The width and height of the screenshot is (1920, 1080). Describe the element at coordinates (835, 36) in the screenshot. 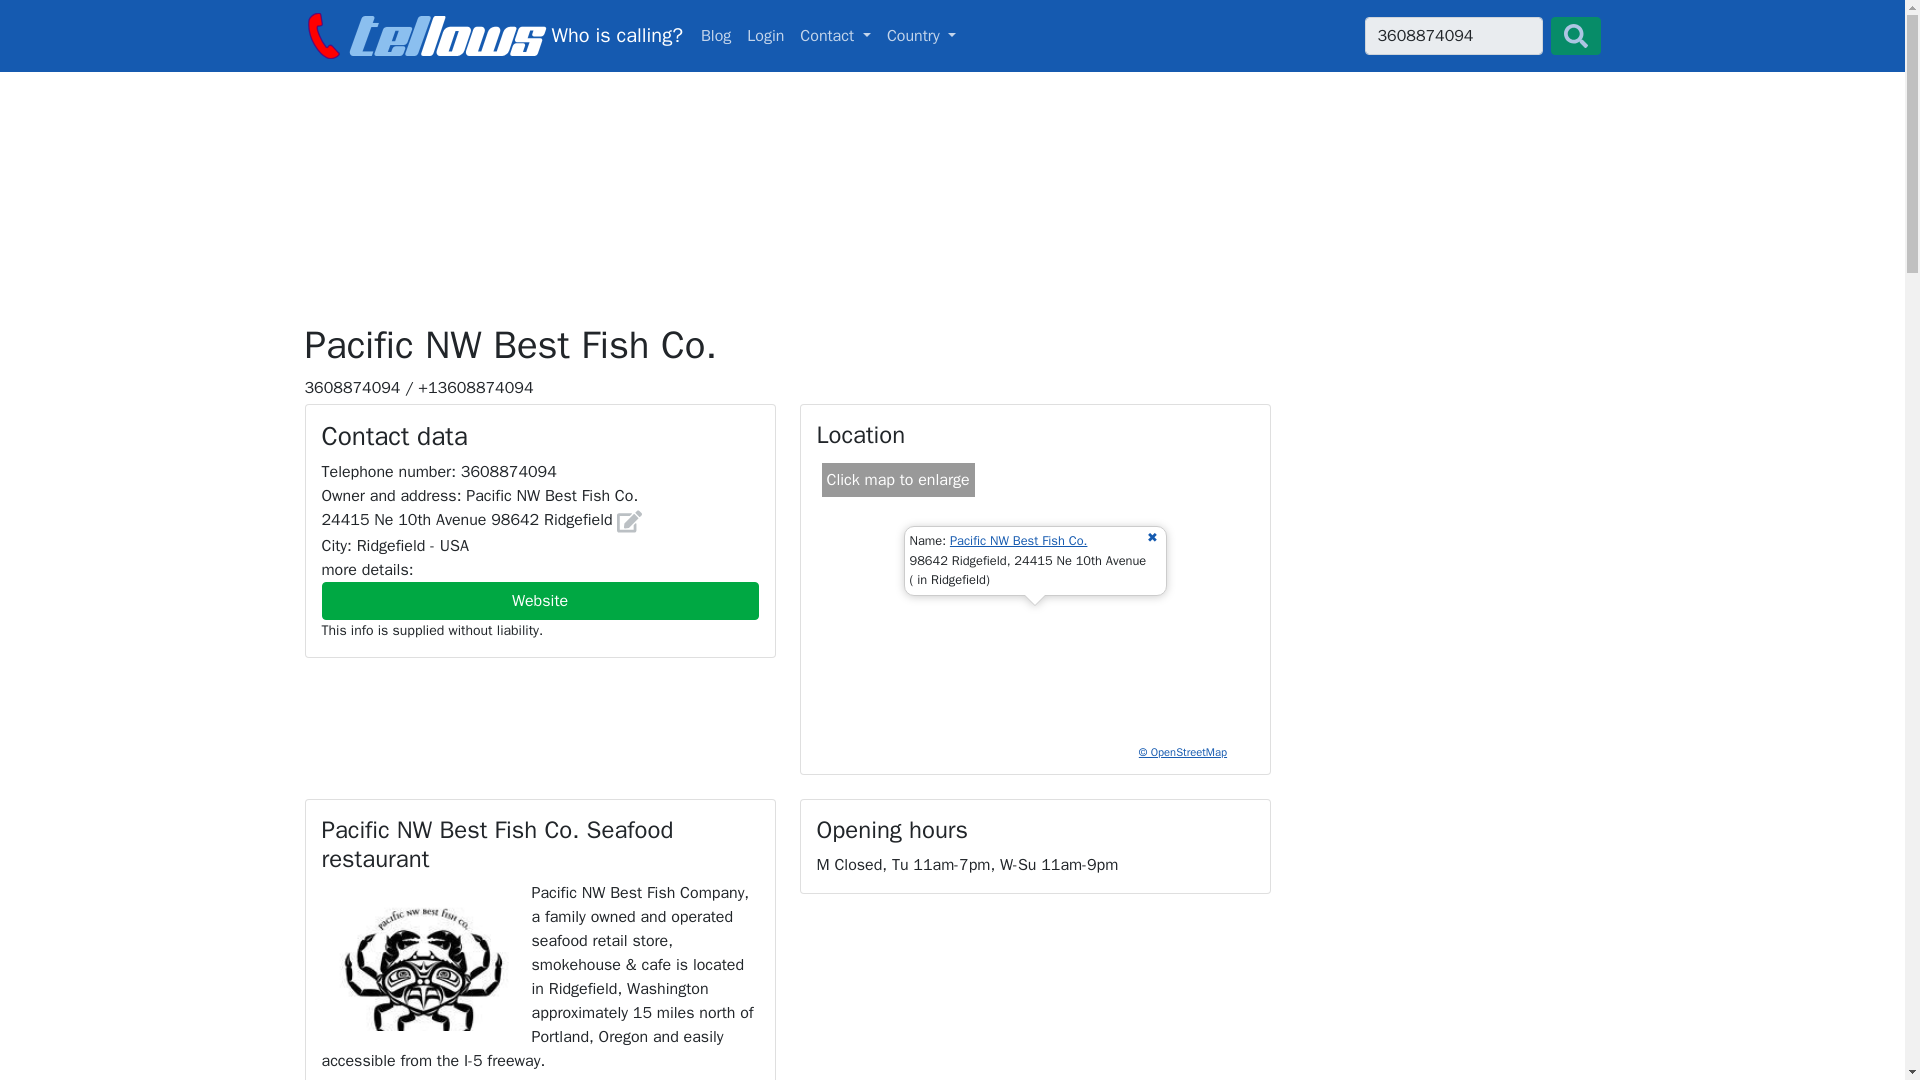

I see `Login` at that location.